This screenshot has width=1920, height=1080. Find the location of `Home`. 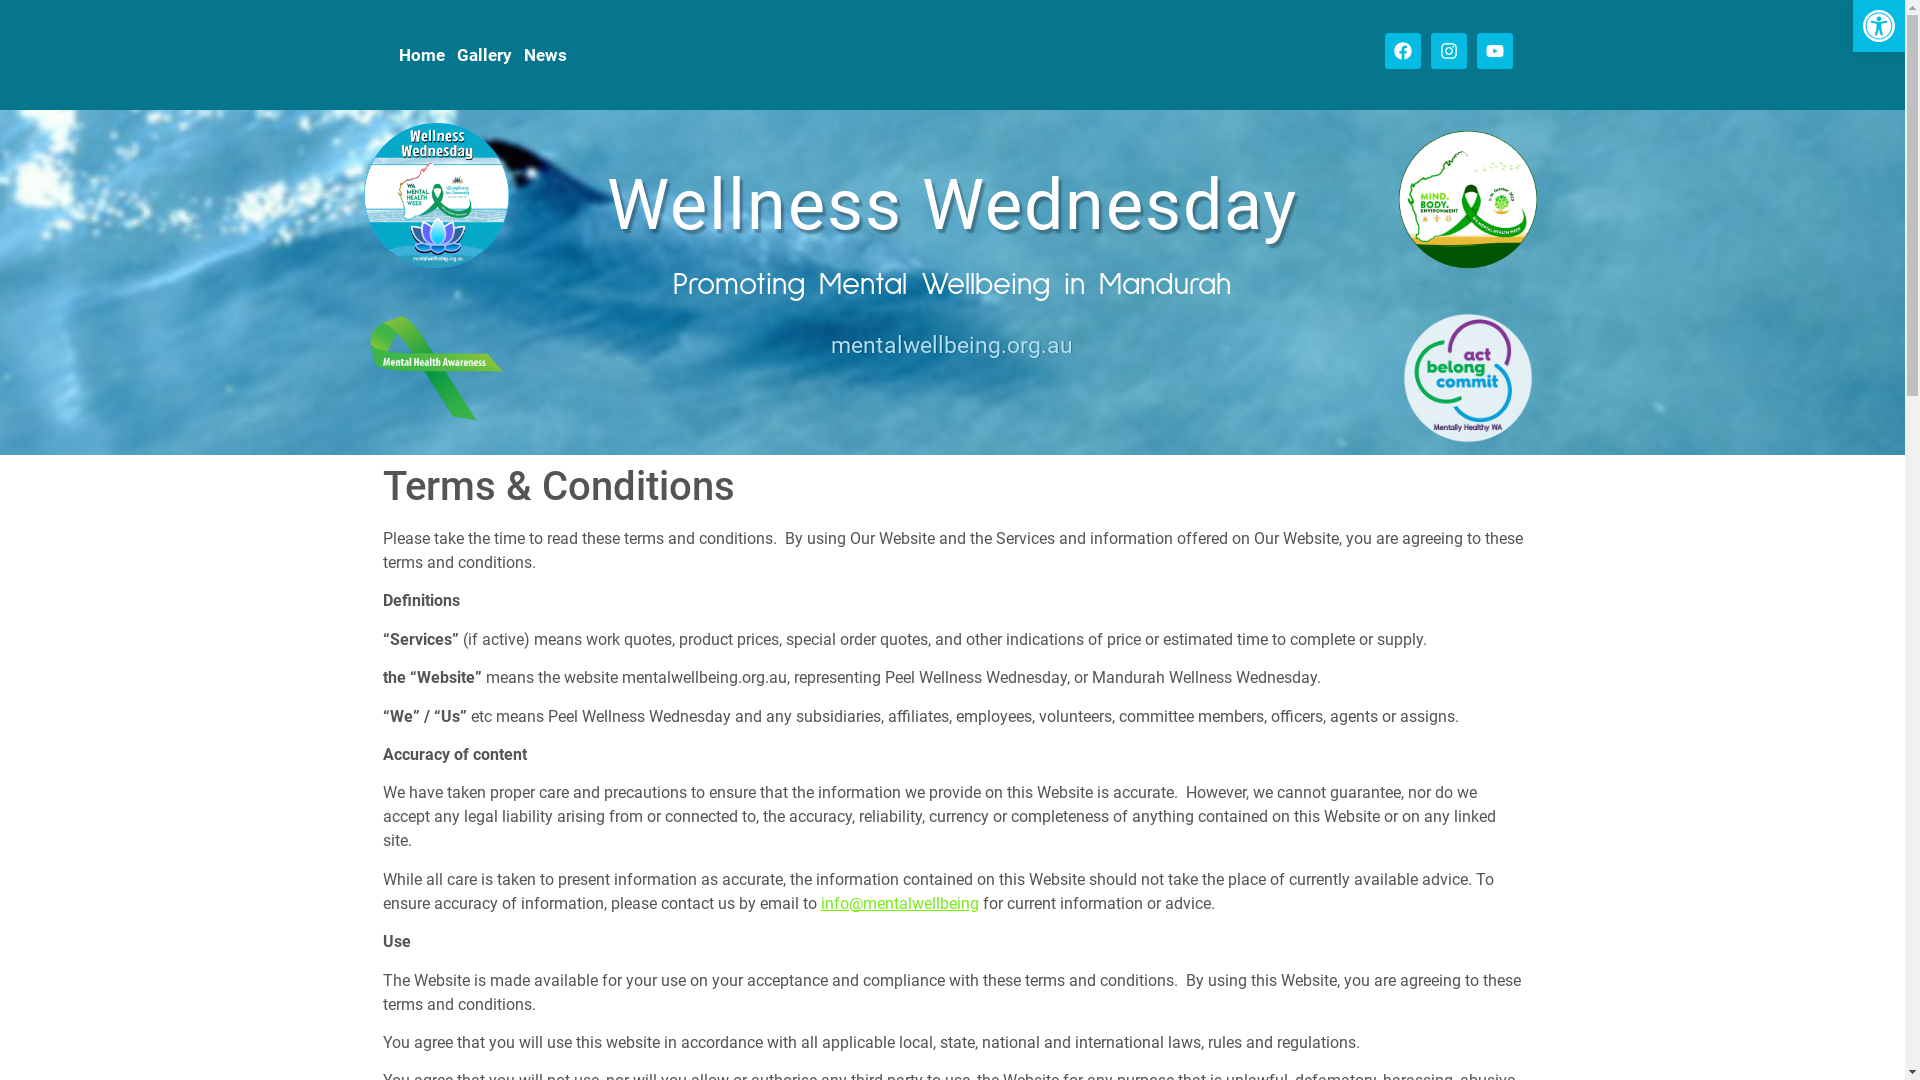

Home is located at coordinates (421, 55).